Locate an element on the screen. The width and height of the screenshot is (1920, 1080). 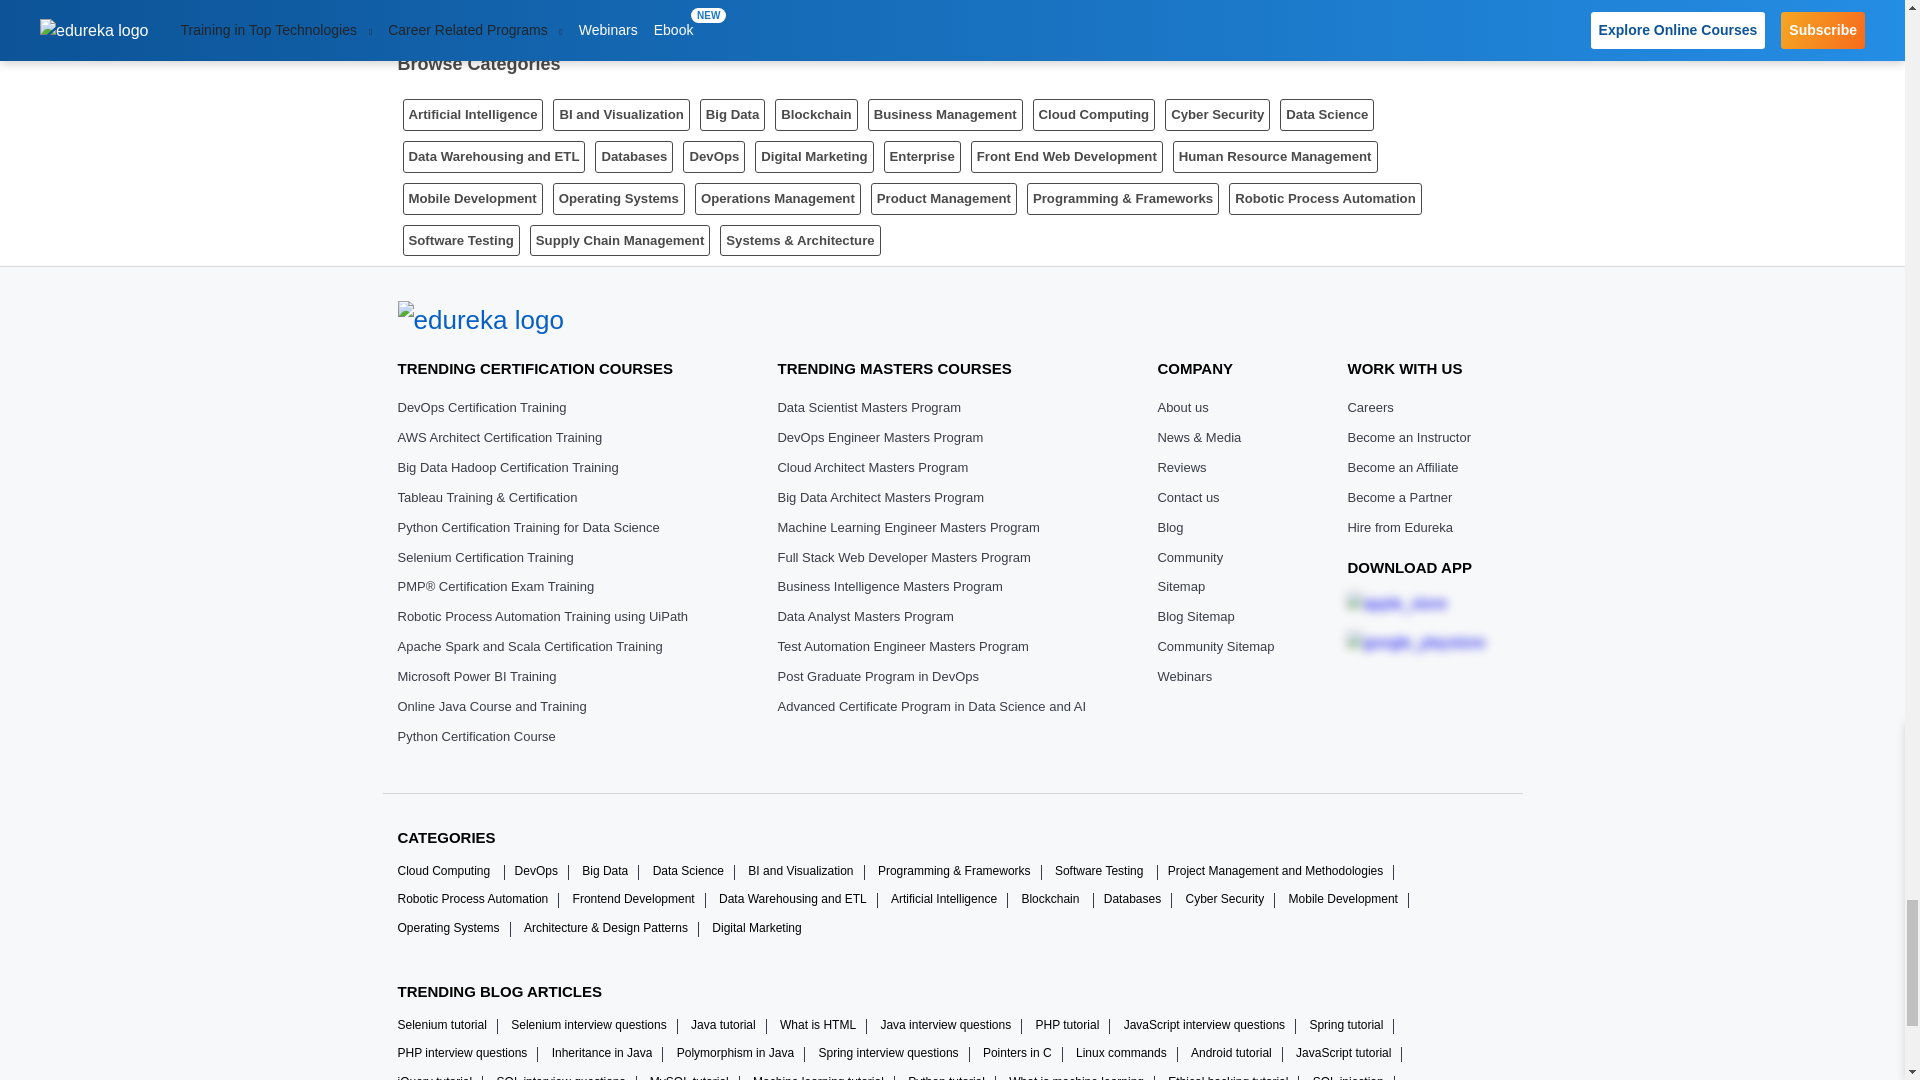
BI and Visualization Blogs is located at coordinates (620, 114).